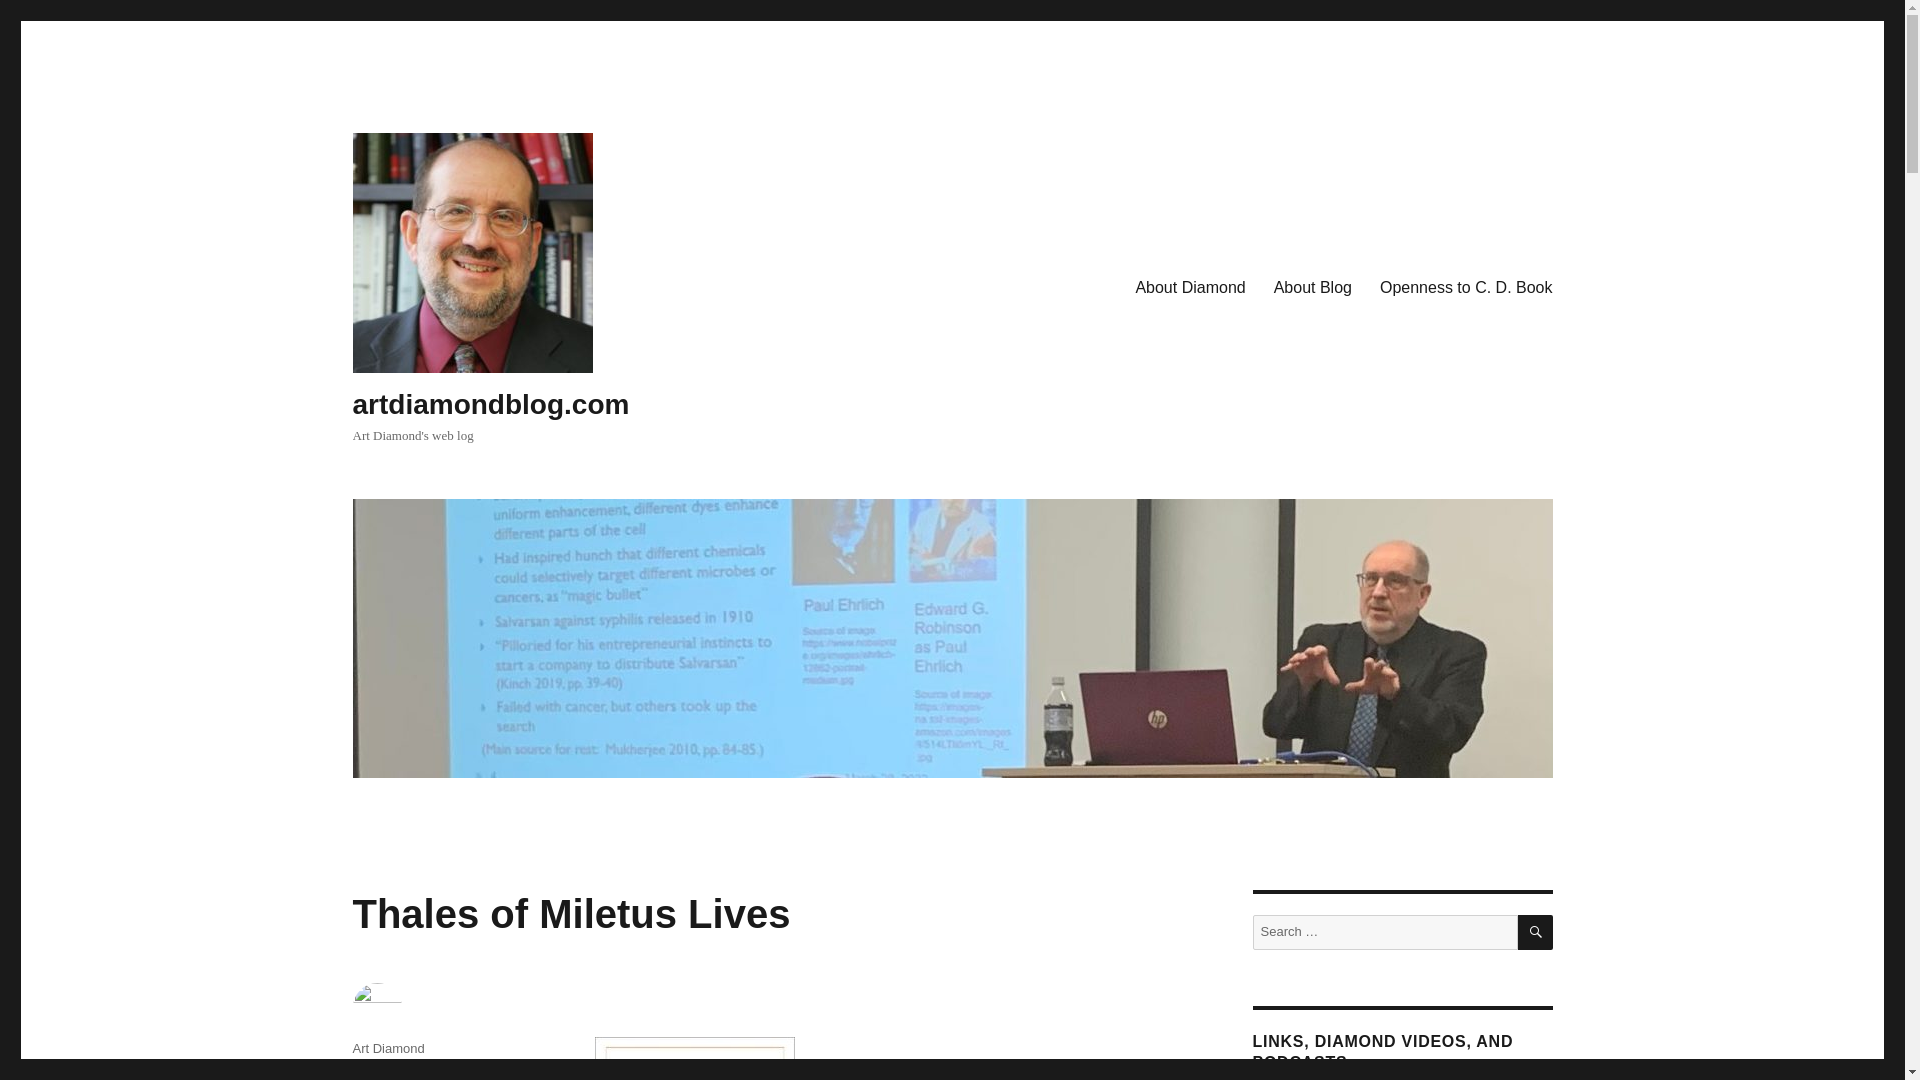  I want to click on October 7, 2007, so click(398, 1074).